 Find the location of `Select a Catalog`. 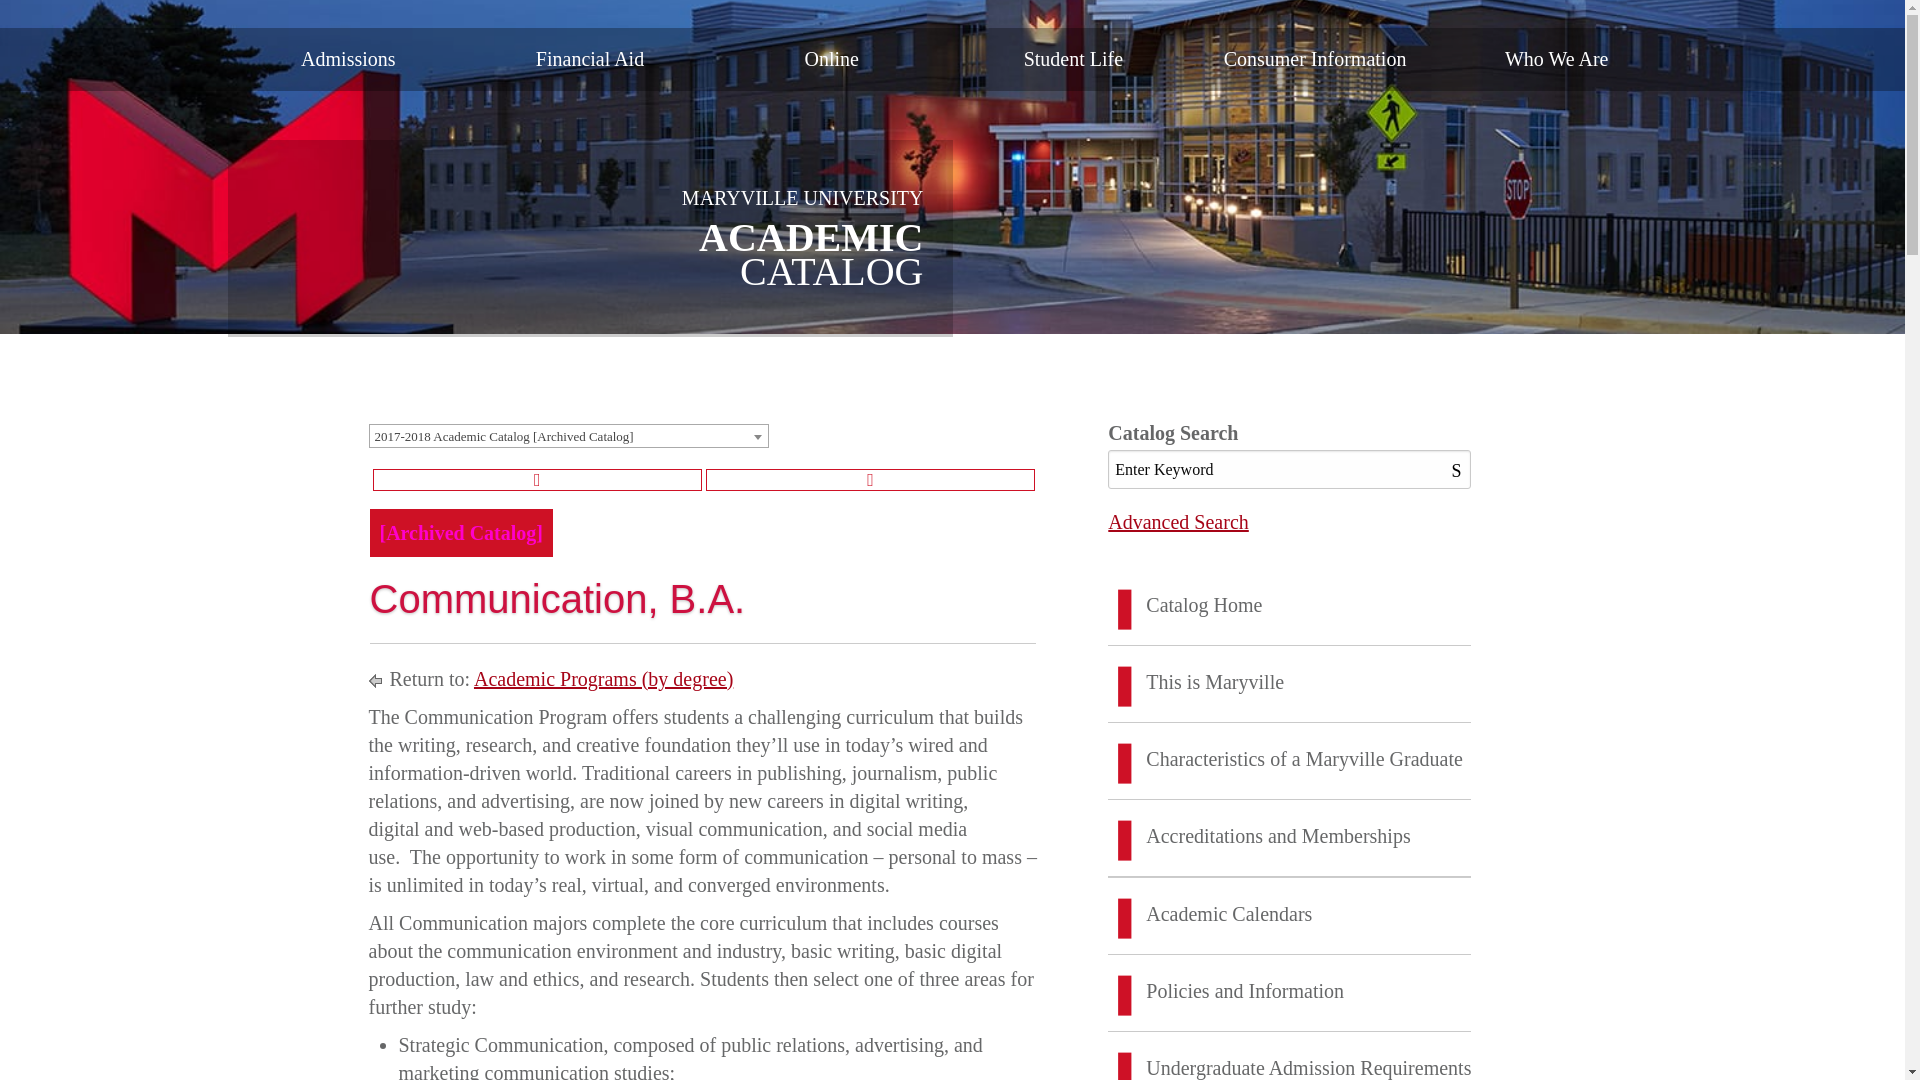

Select a Catalog is located at coordinates (568, 436).